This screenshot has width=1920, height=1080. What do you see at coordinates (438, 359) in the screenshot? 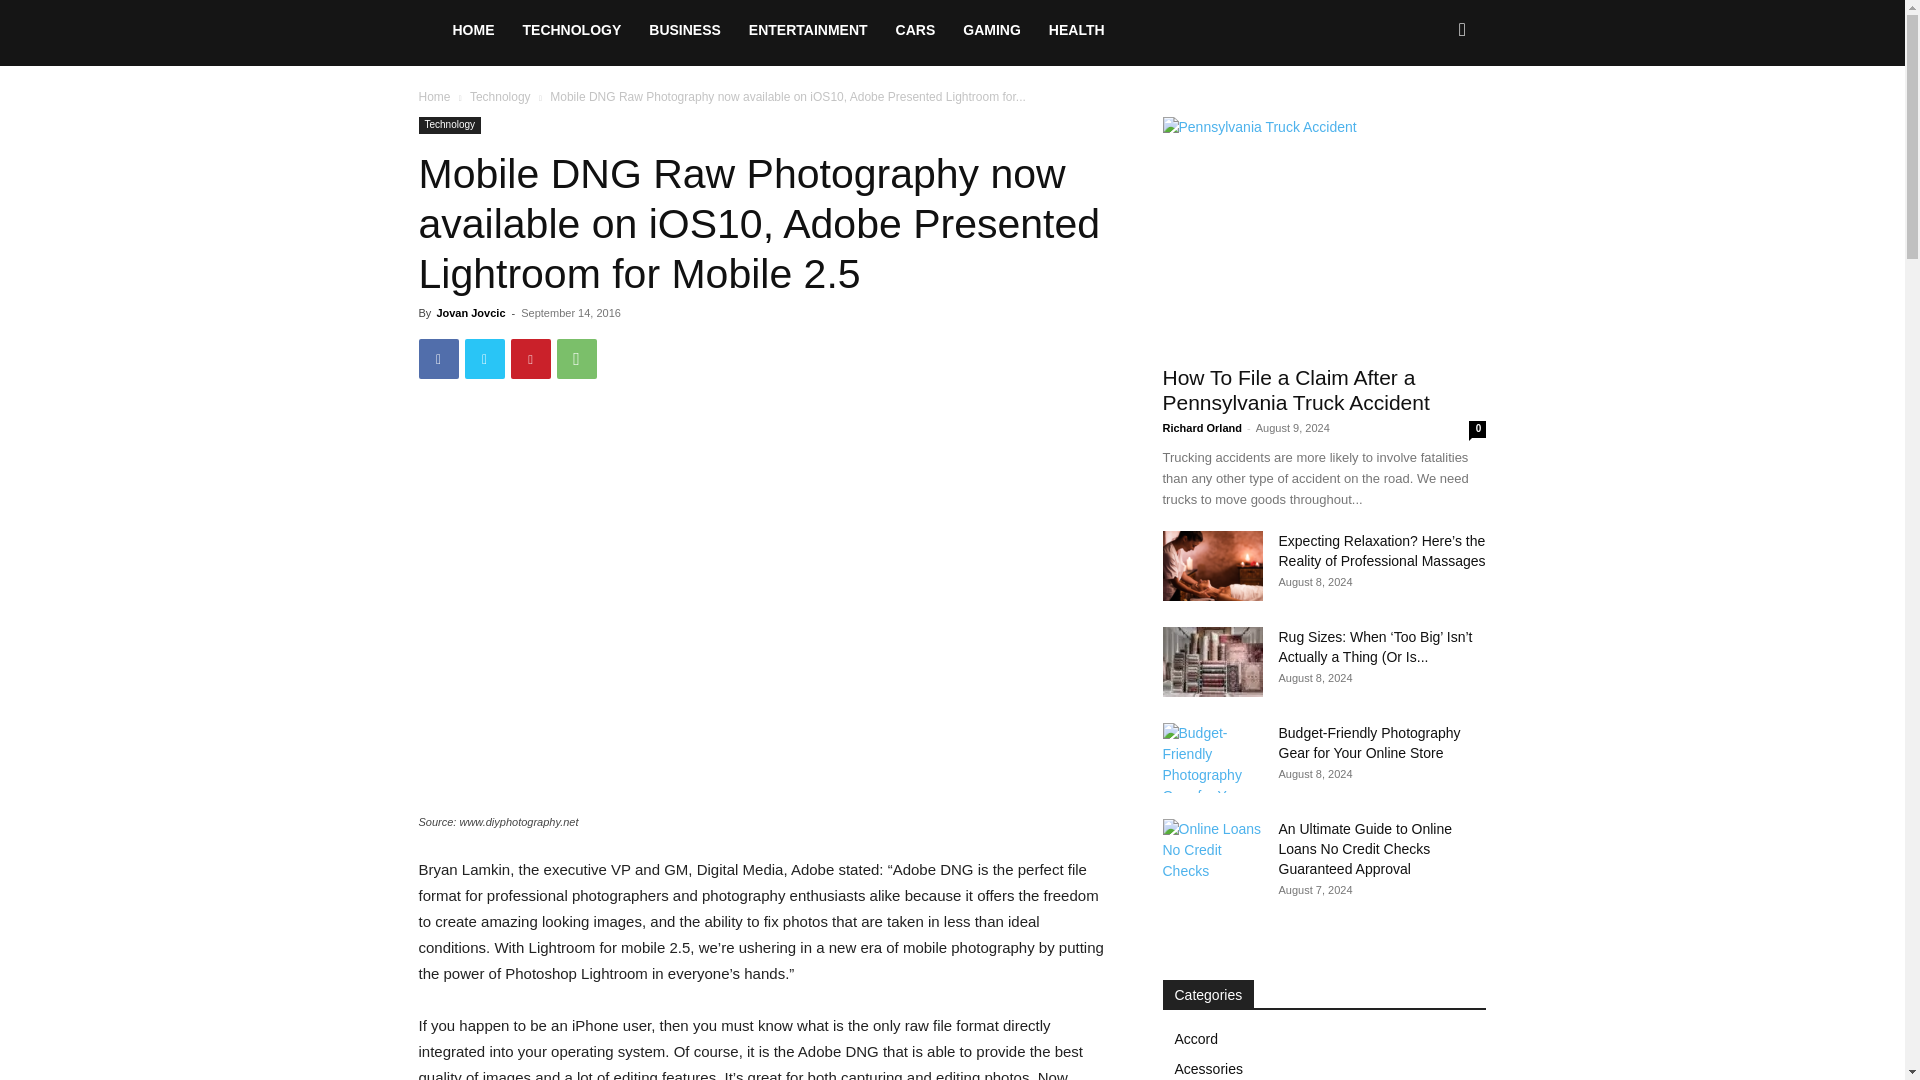
I see `Facebook` at bounding box center [438, 359].